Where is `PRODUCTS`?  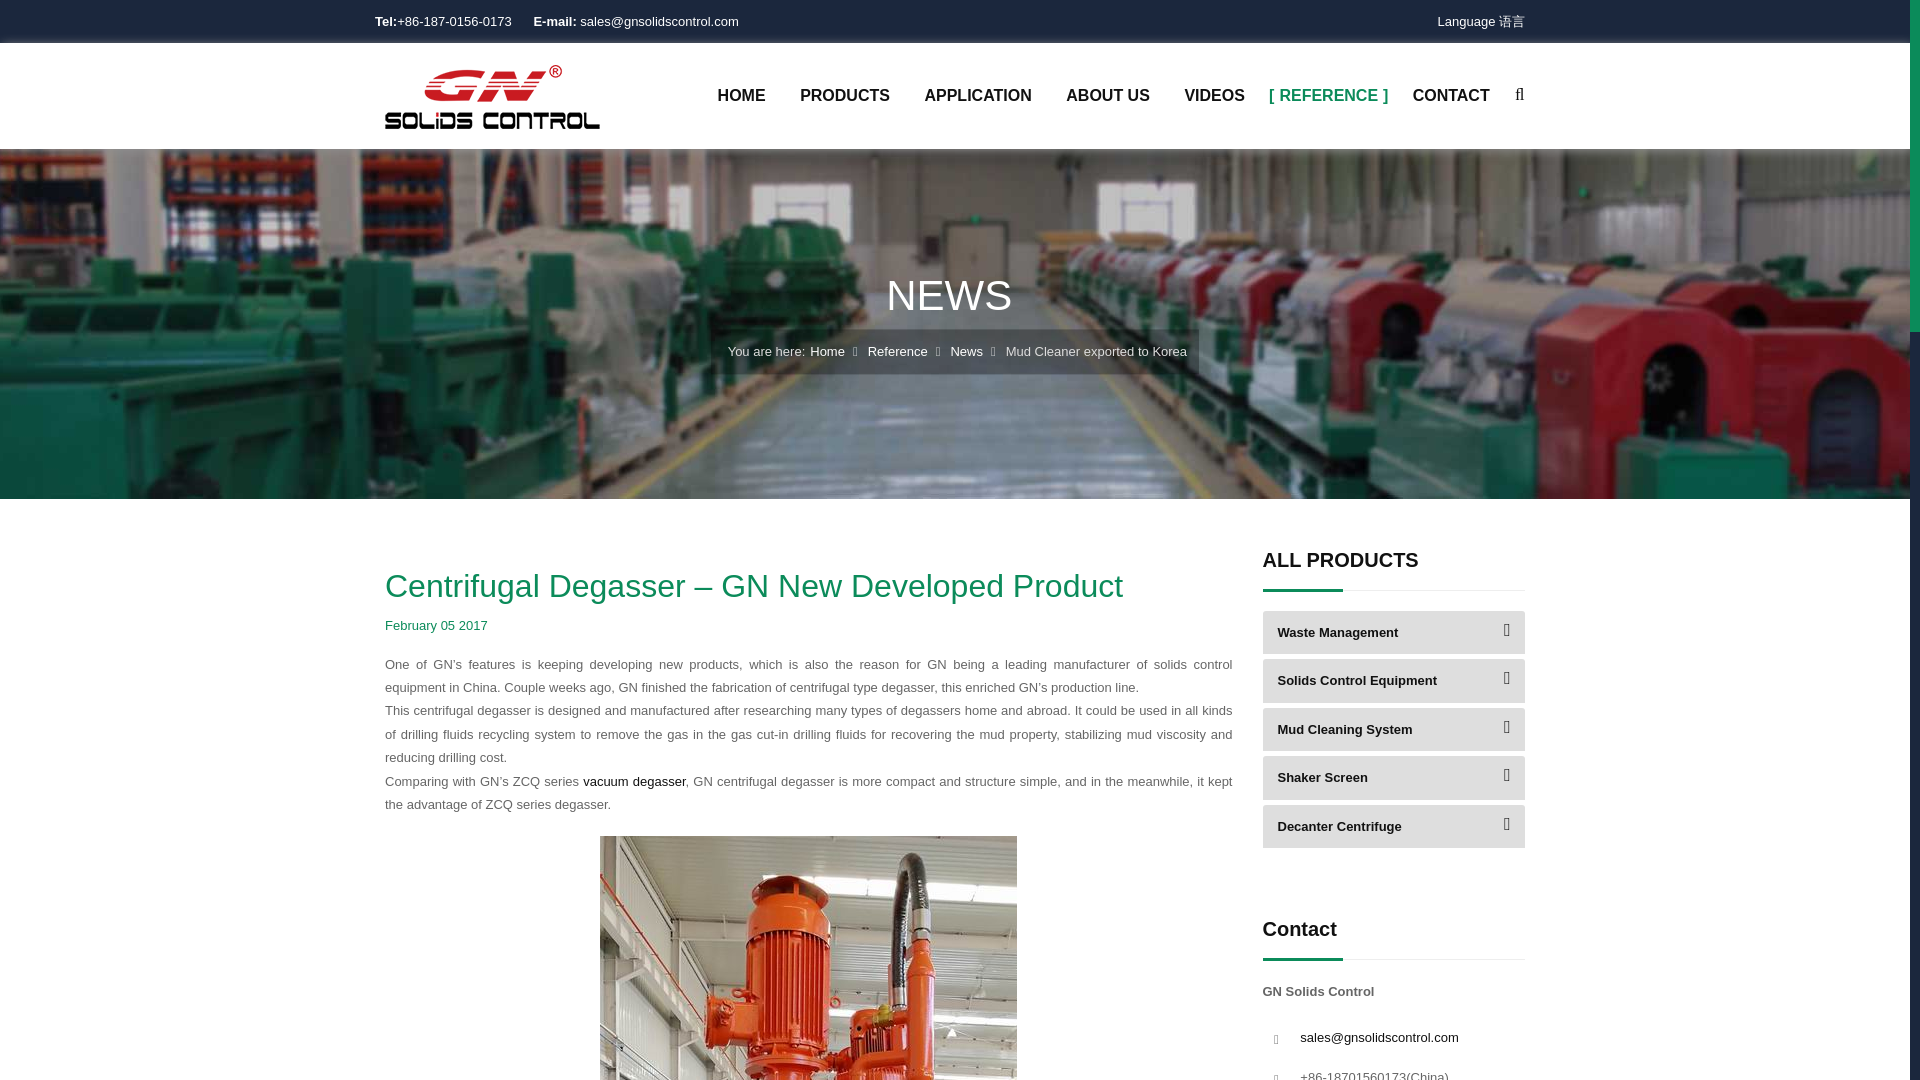
PRODUCTS is located at coordinates (844, 95).